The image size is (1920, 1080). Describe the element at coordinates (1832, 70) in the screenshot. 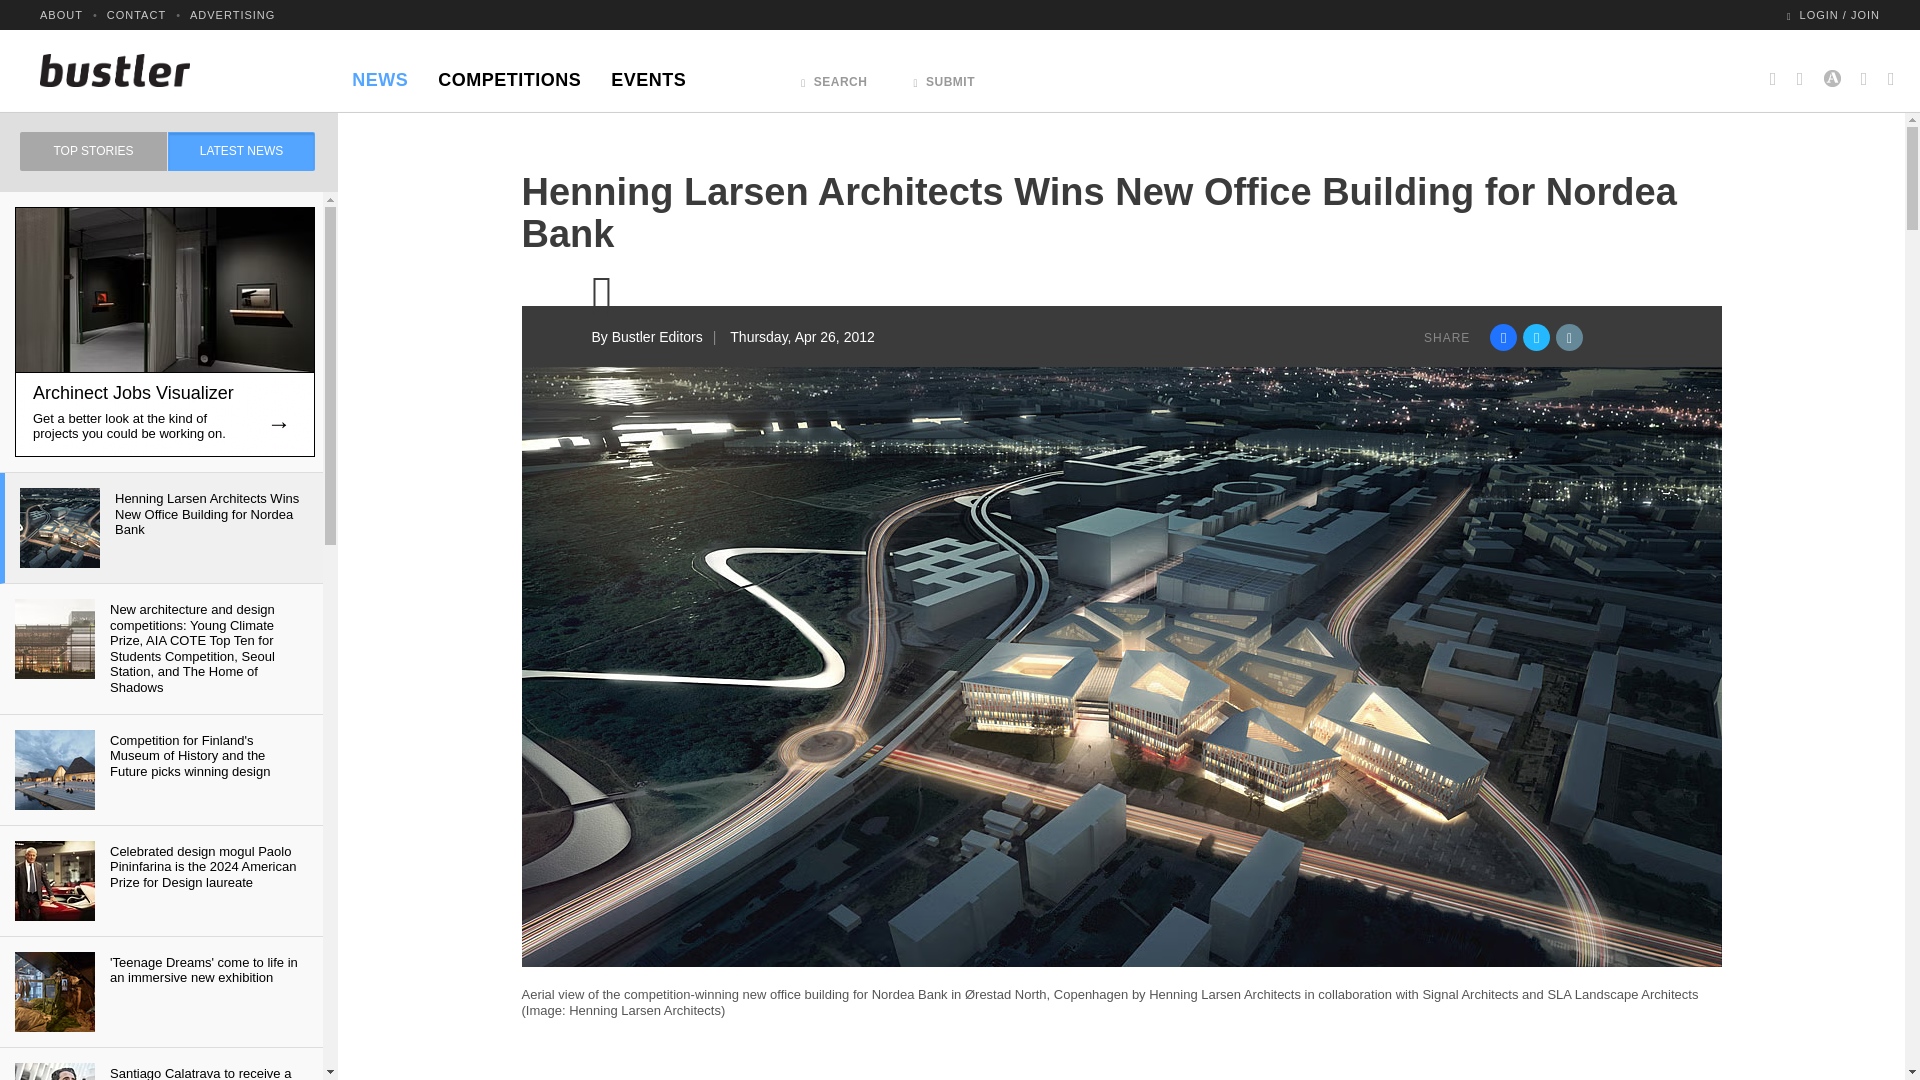

I see `Bustler is powered by Archinect` at that location.